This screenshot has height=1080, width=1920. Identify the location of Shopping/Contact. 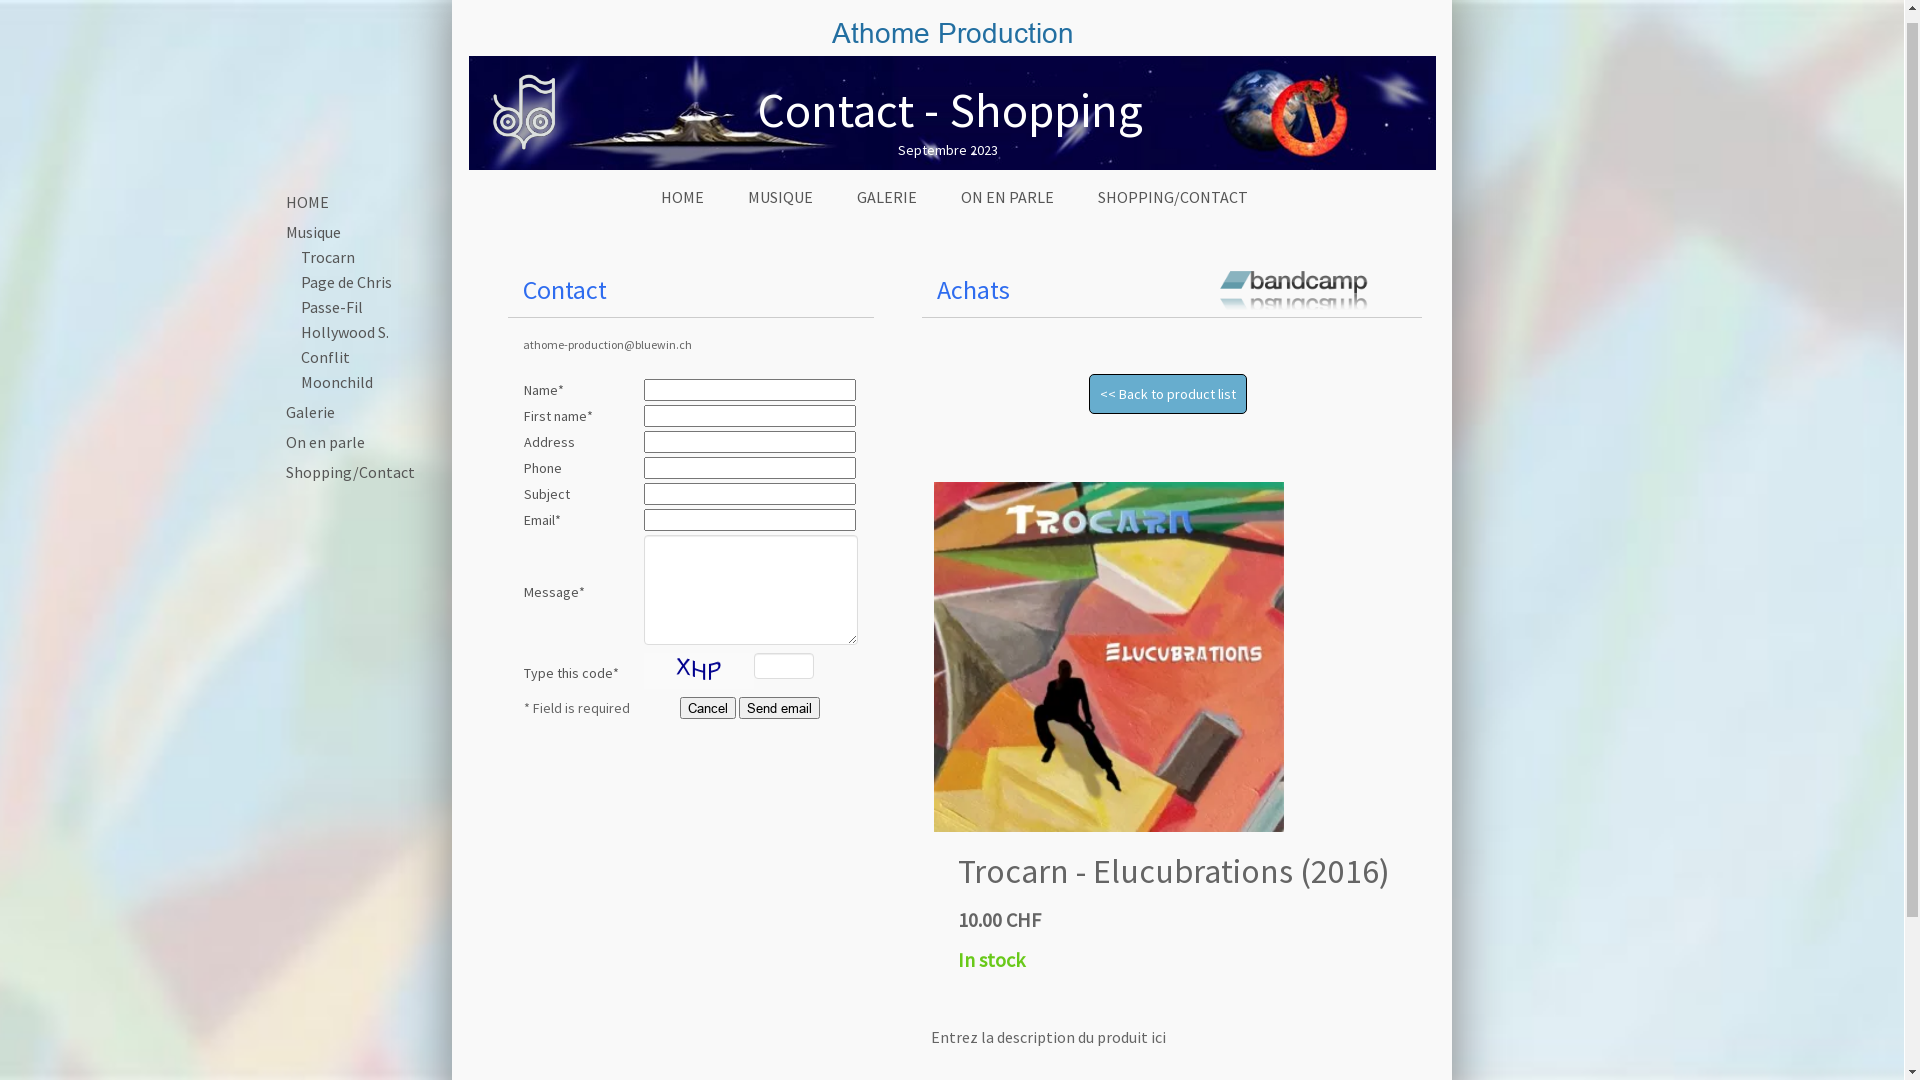
(344, 482).